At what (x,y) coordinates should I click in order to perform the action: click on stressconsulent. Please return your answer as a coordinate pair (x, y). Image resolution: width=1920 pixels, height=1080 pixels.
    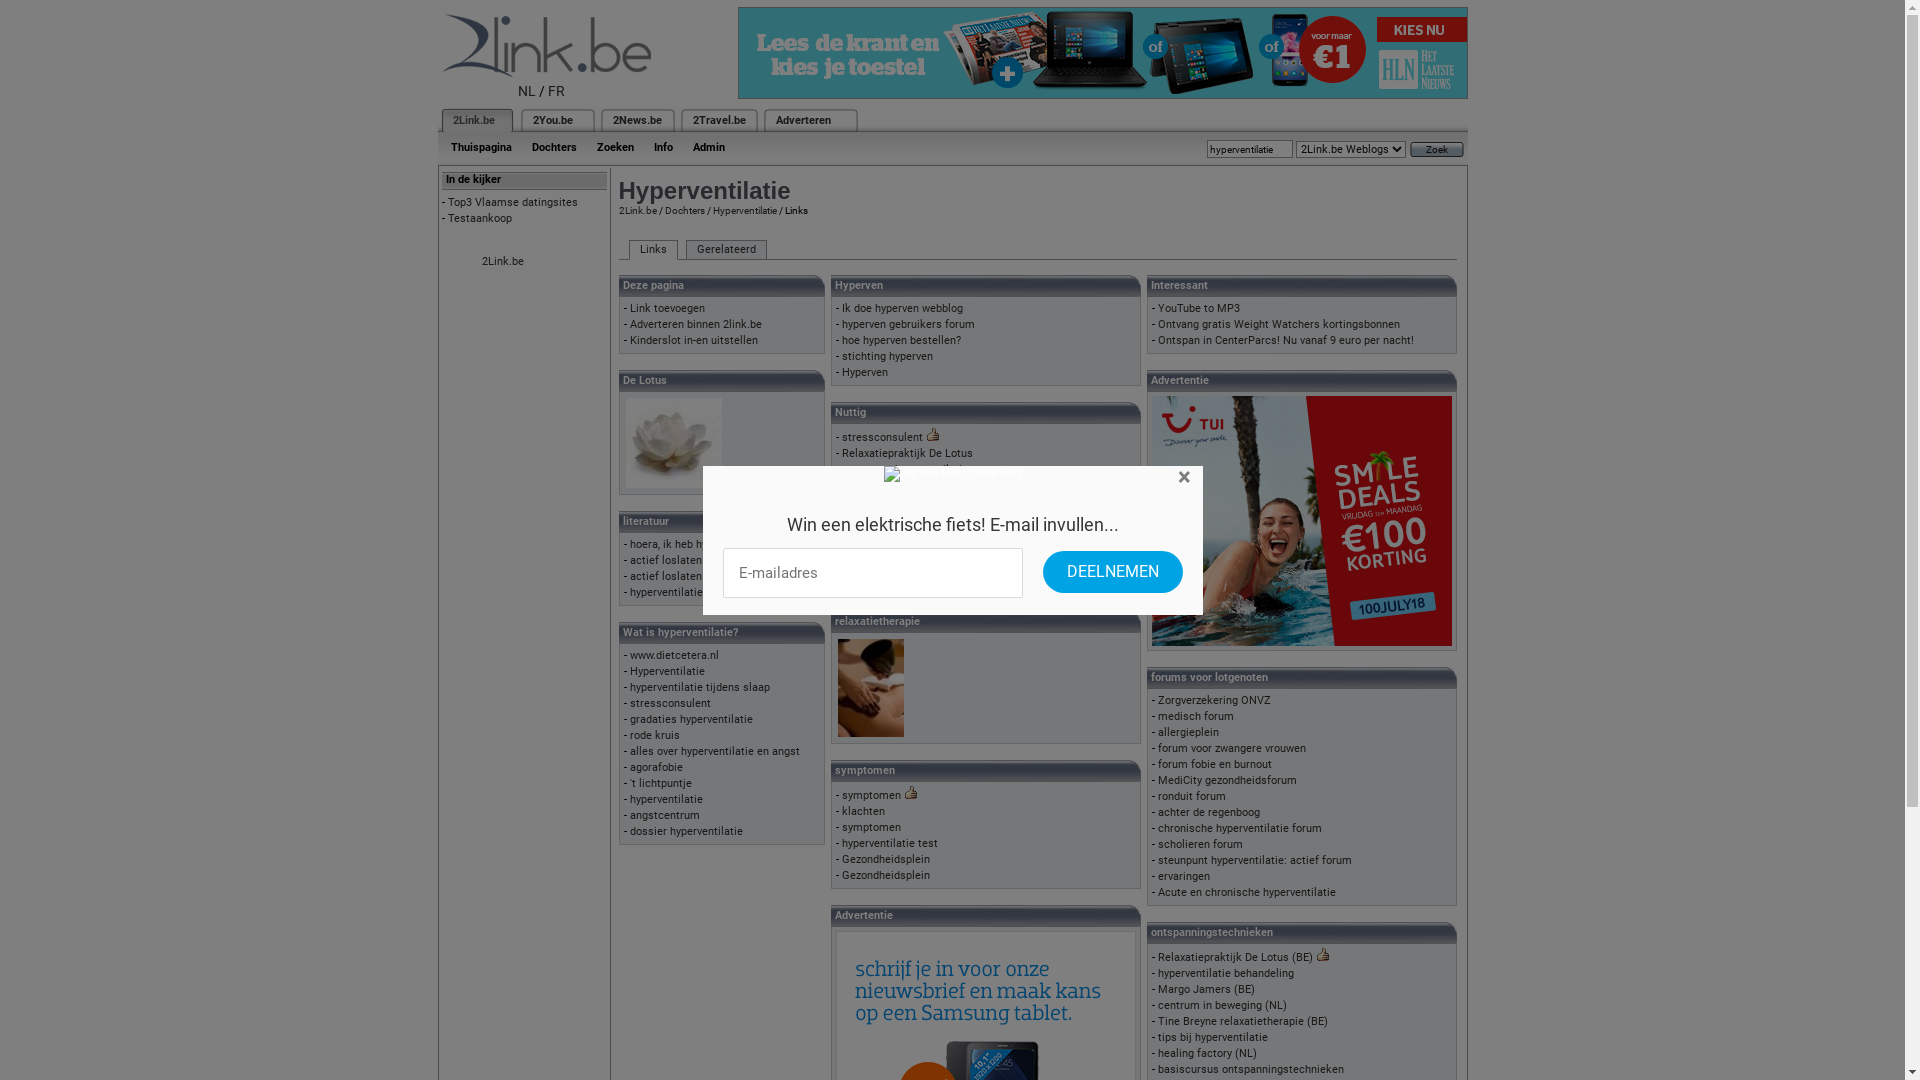
    Looking at the image, I should click on (670, 704).